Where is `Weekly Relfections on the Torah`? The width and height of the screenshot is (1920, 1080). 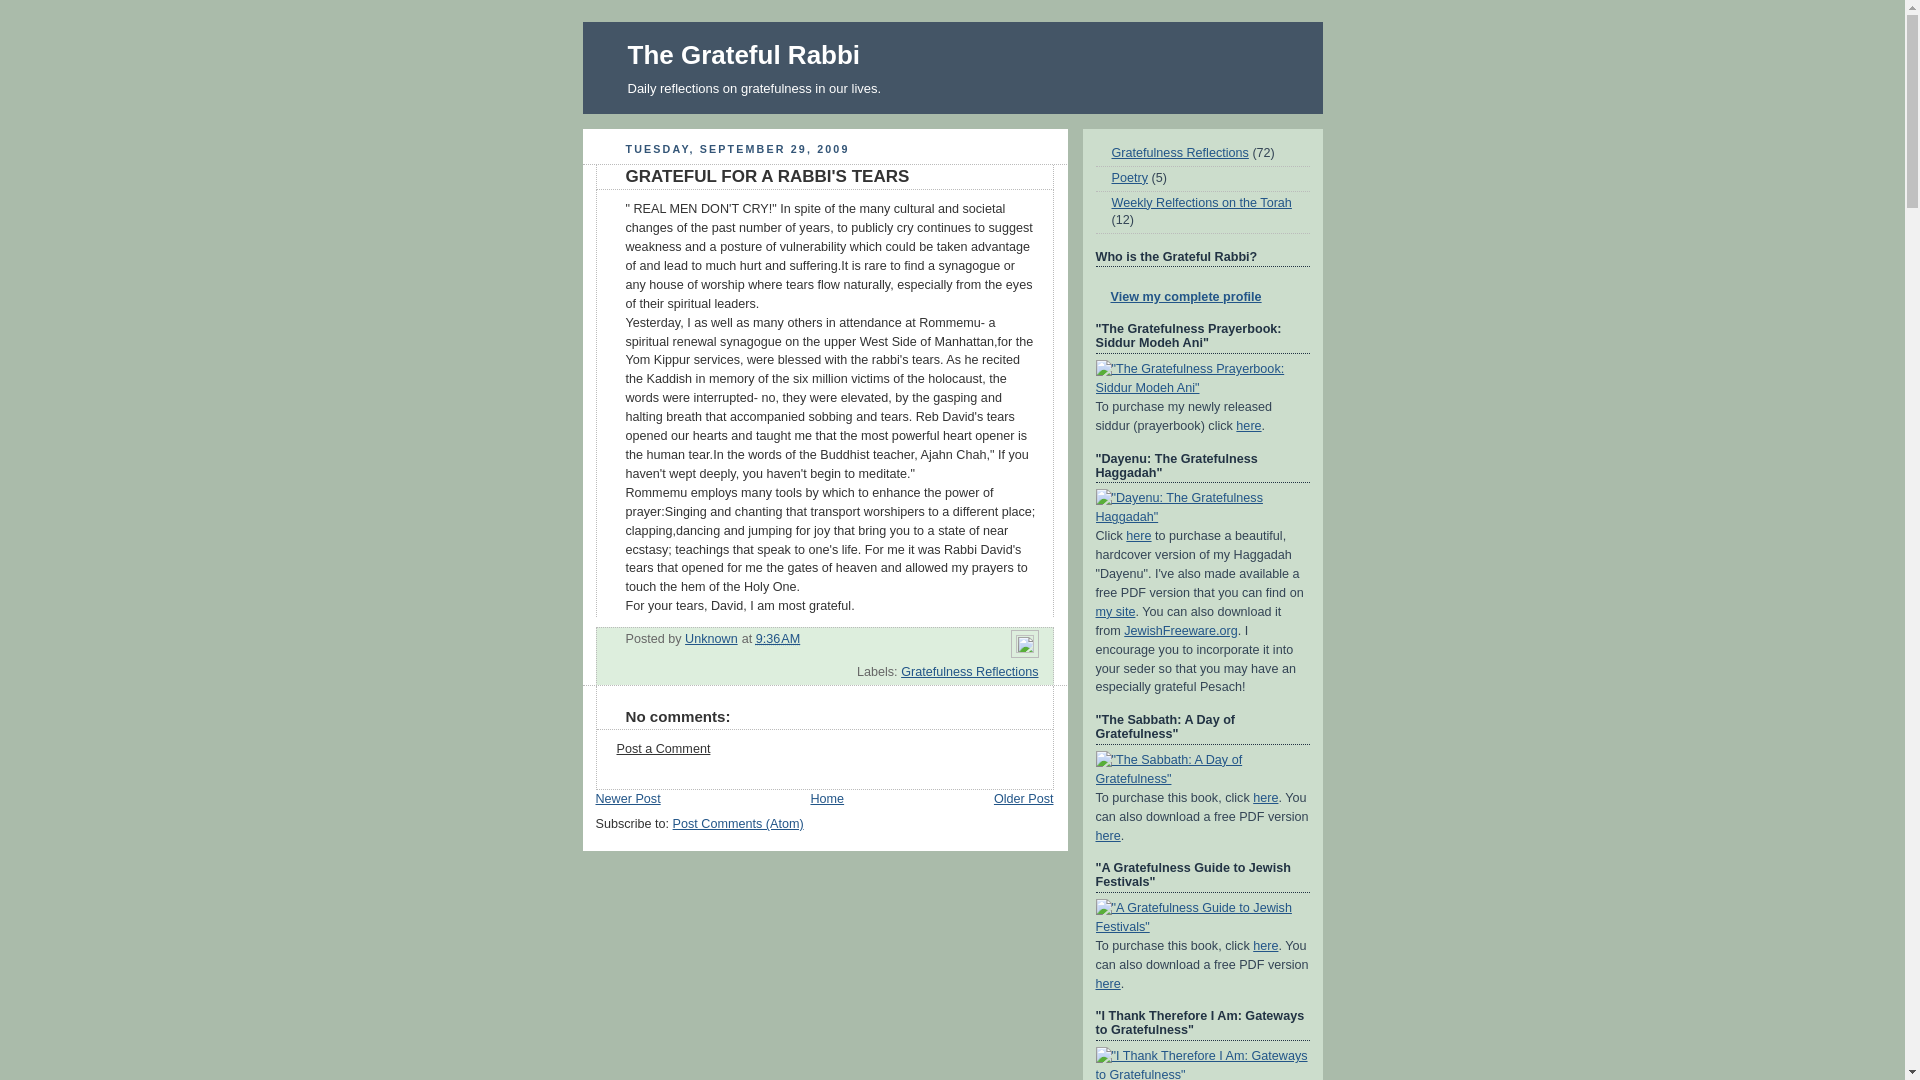 Weekly Relfections on the Torah is located at coordinates (1202, 202).